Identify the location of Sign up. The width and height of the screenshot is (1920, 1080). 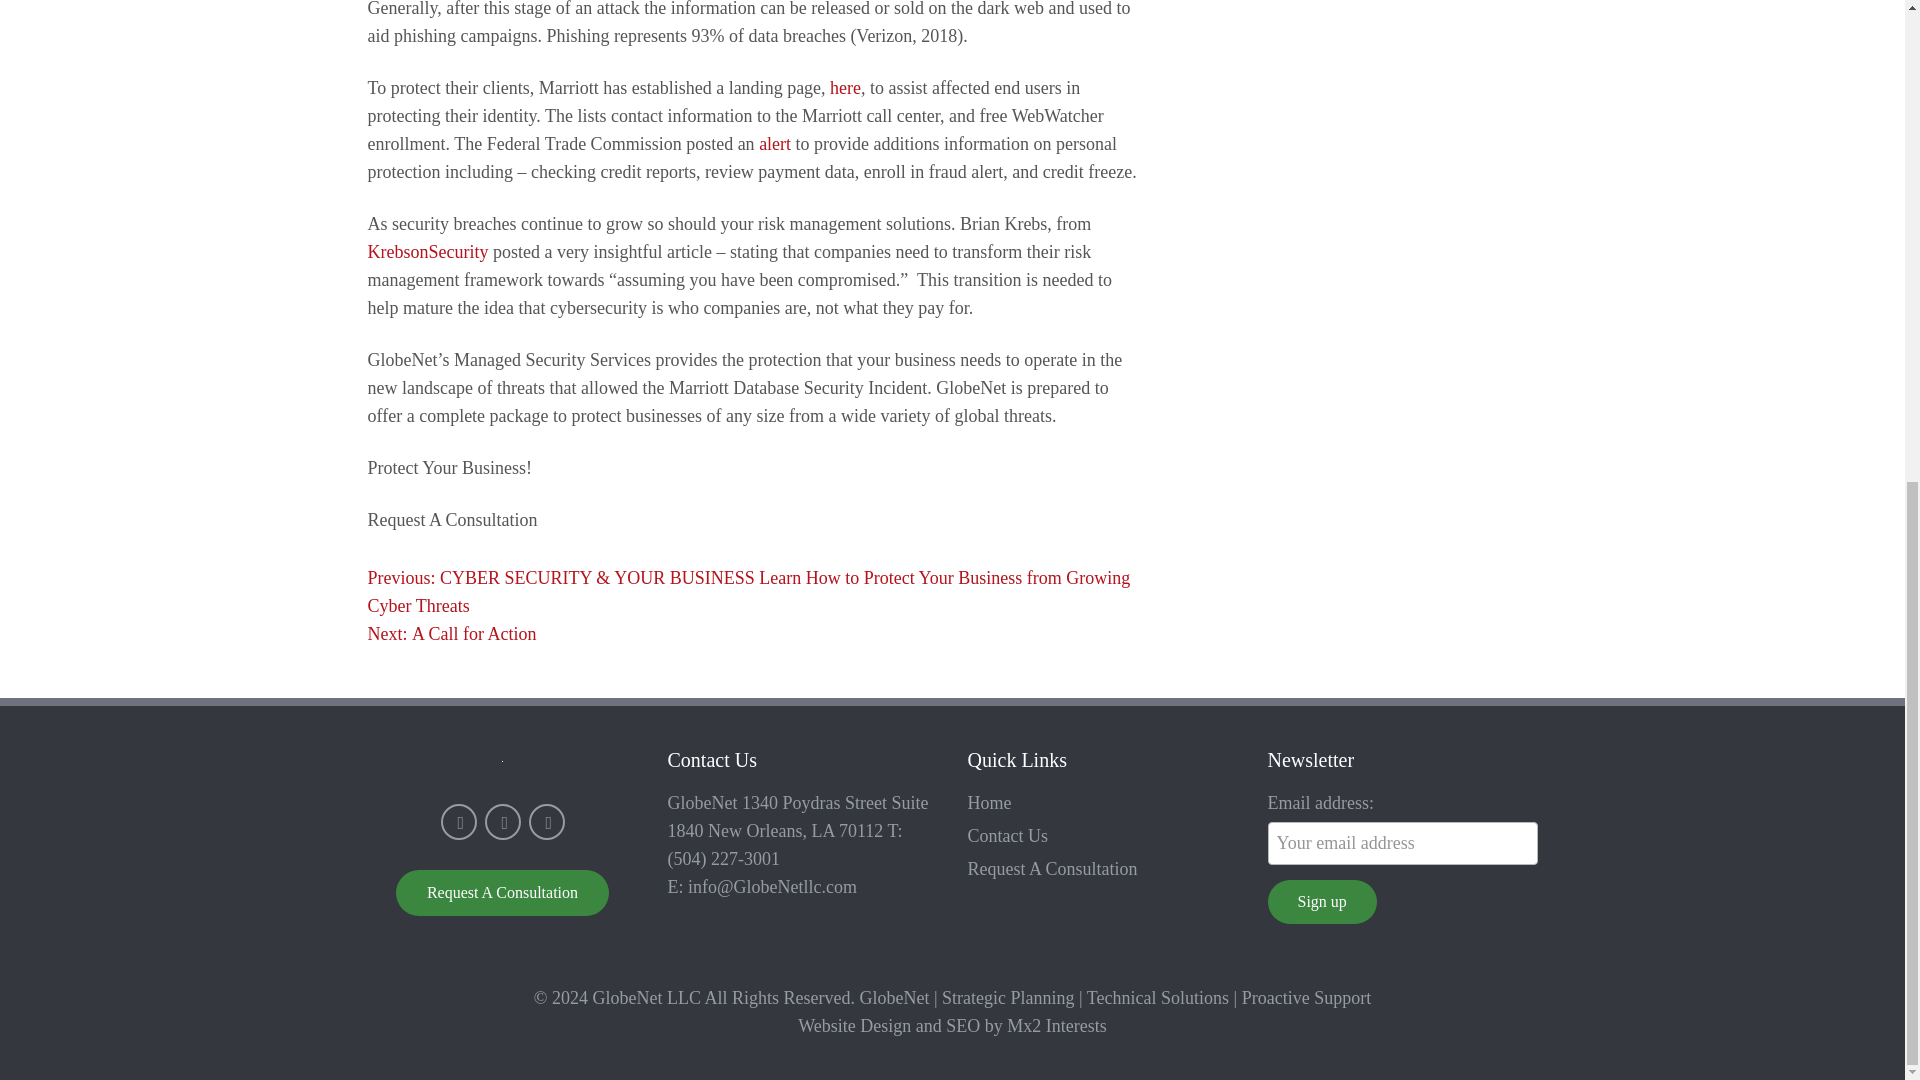
(774, 144).